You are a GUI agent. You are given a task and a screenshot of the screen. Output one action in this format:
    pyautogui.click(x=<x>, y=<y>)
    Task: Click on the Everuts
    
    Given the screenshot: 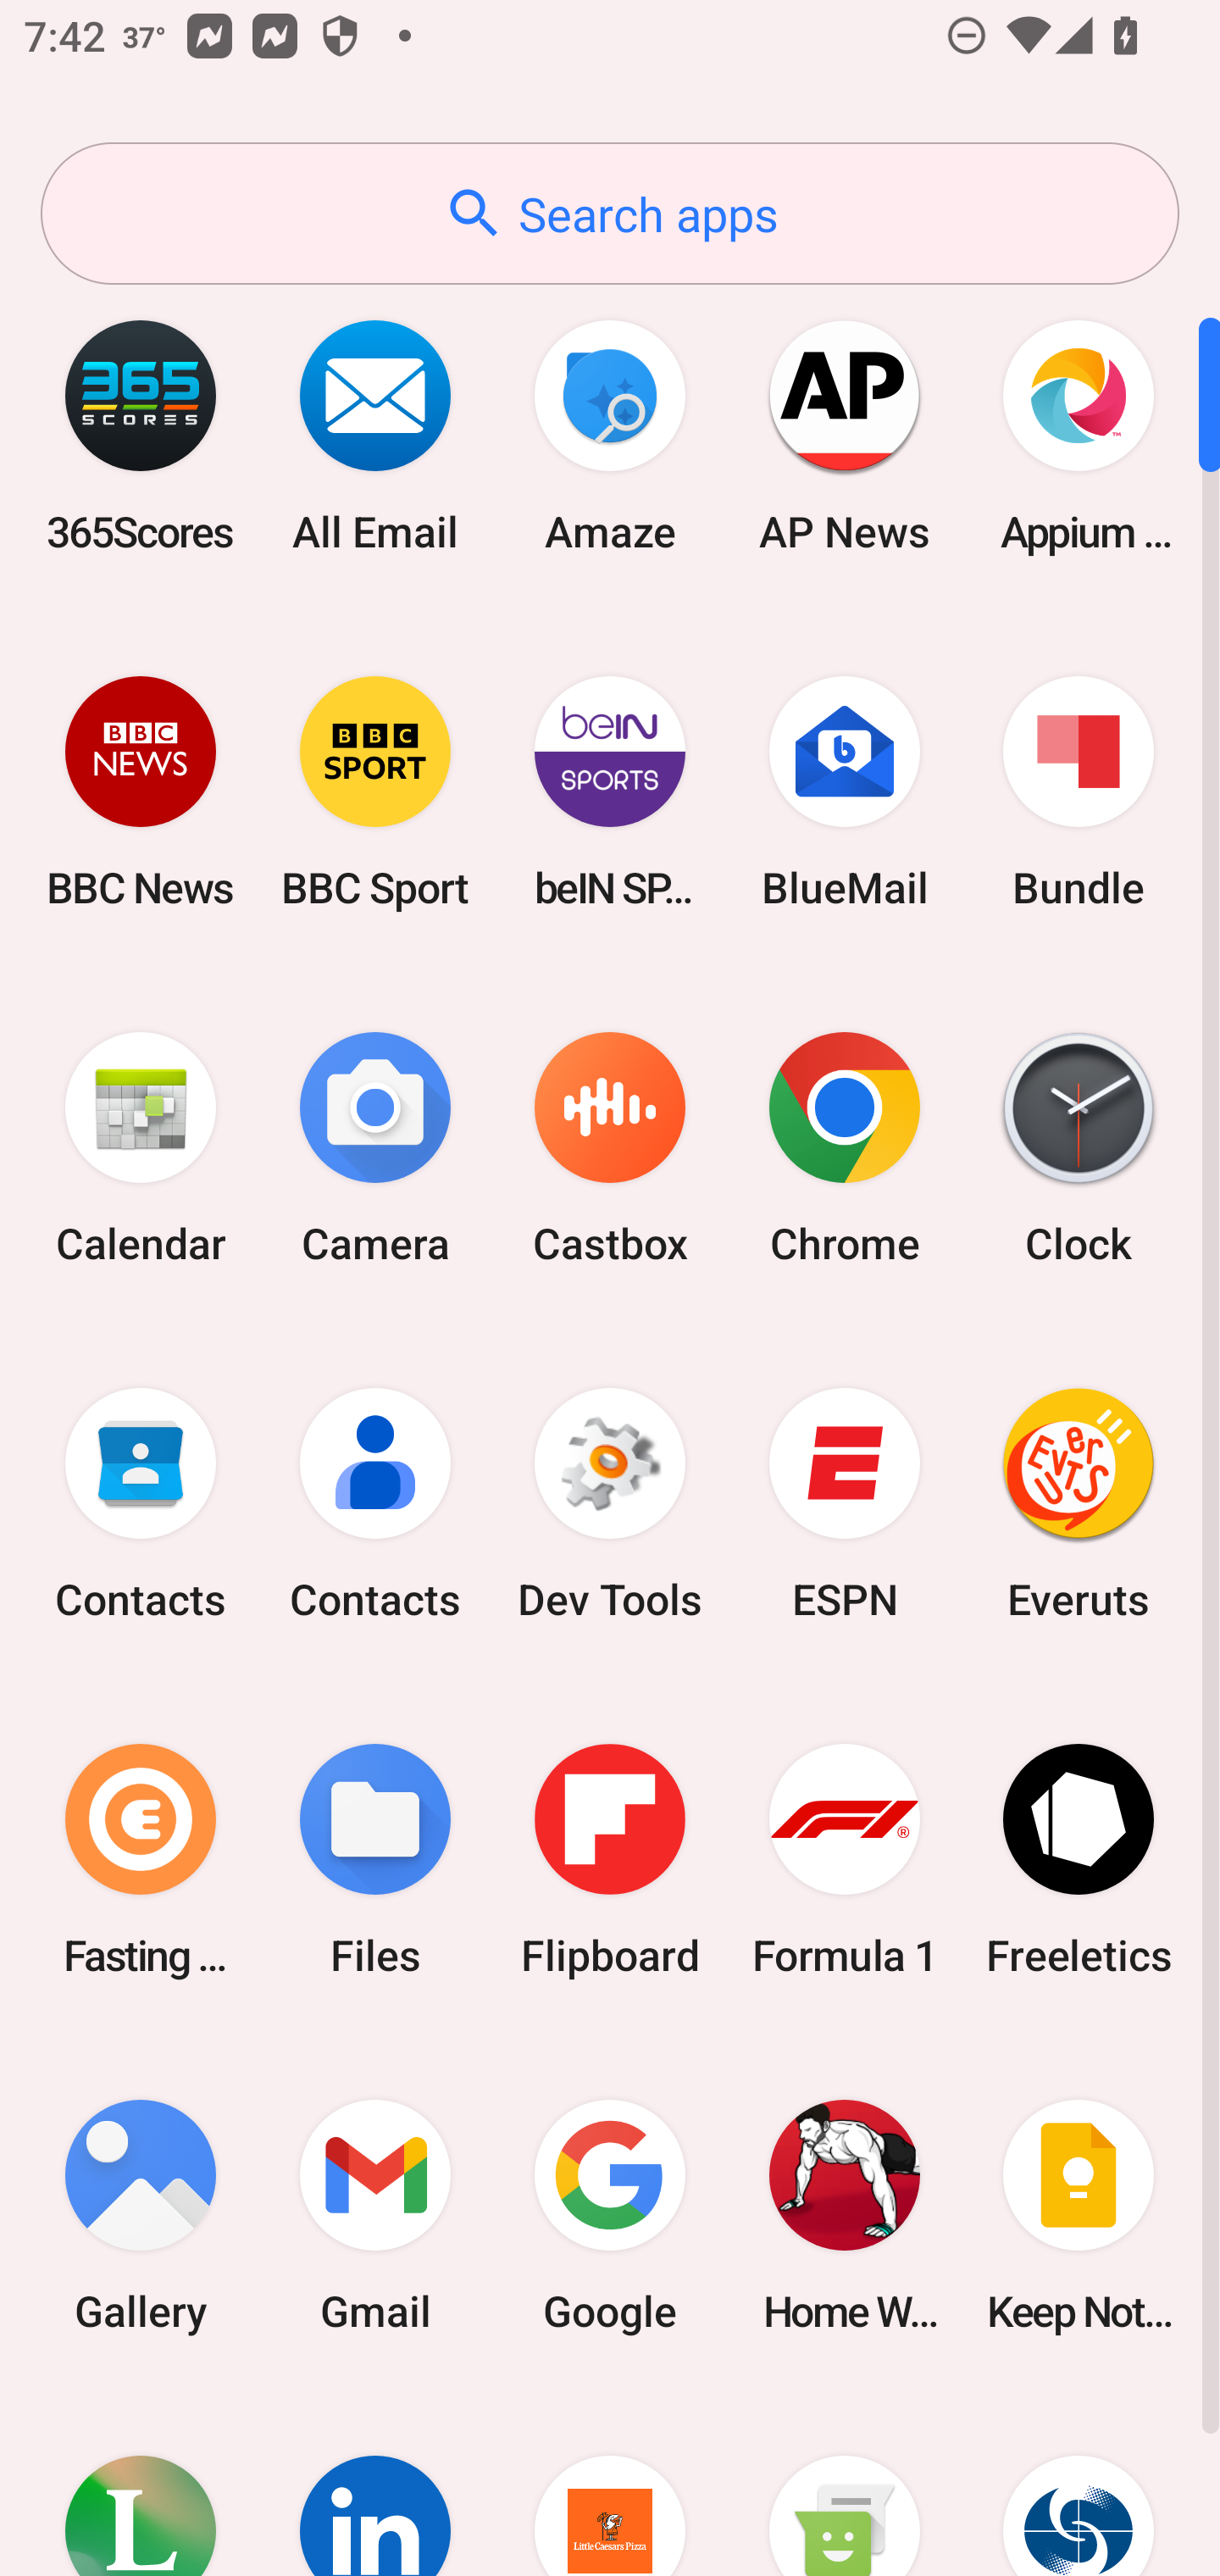 What is the action you would take?
    pyautogui.click(x=1079, y=1504)
    